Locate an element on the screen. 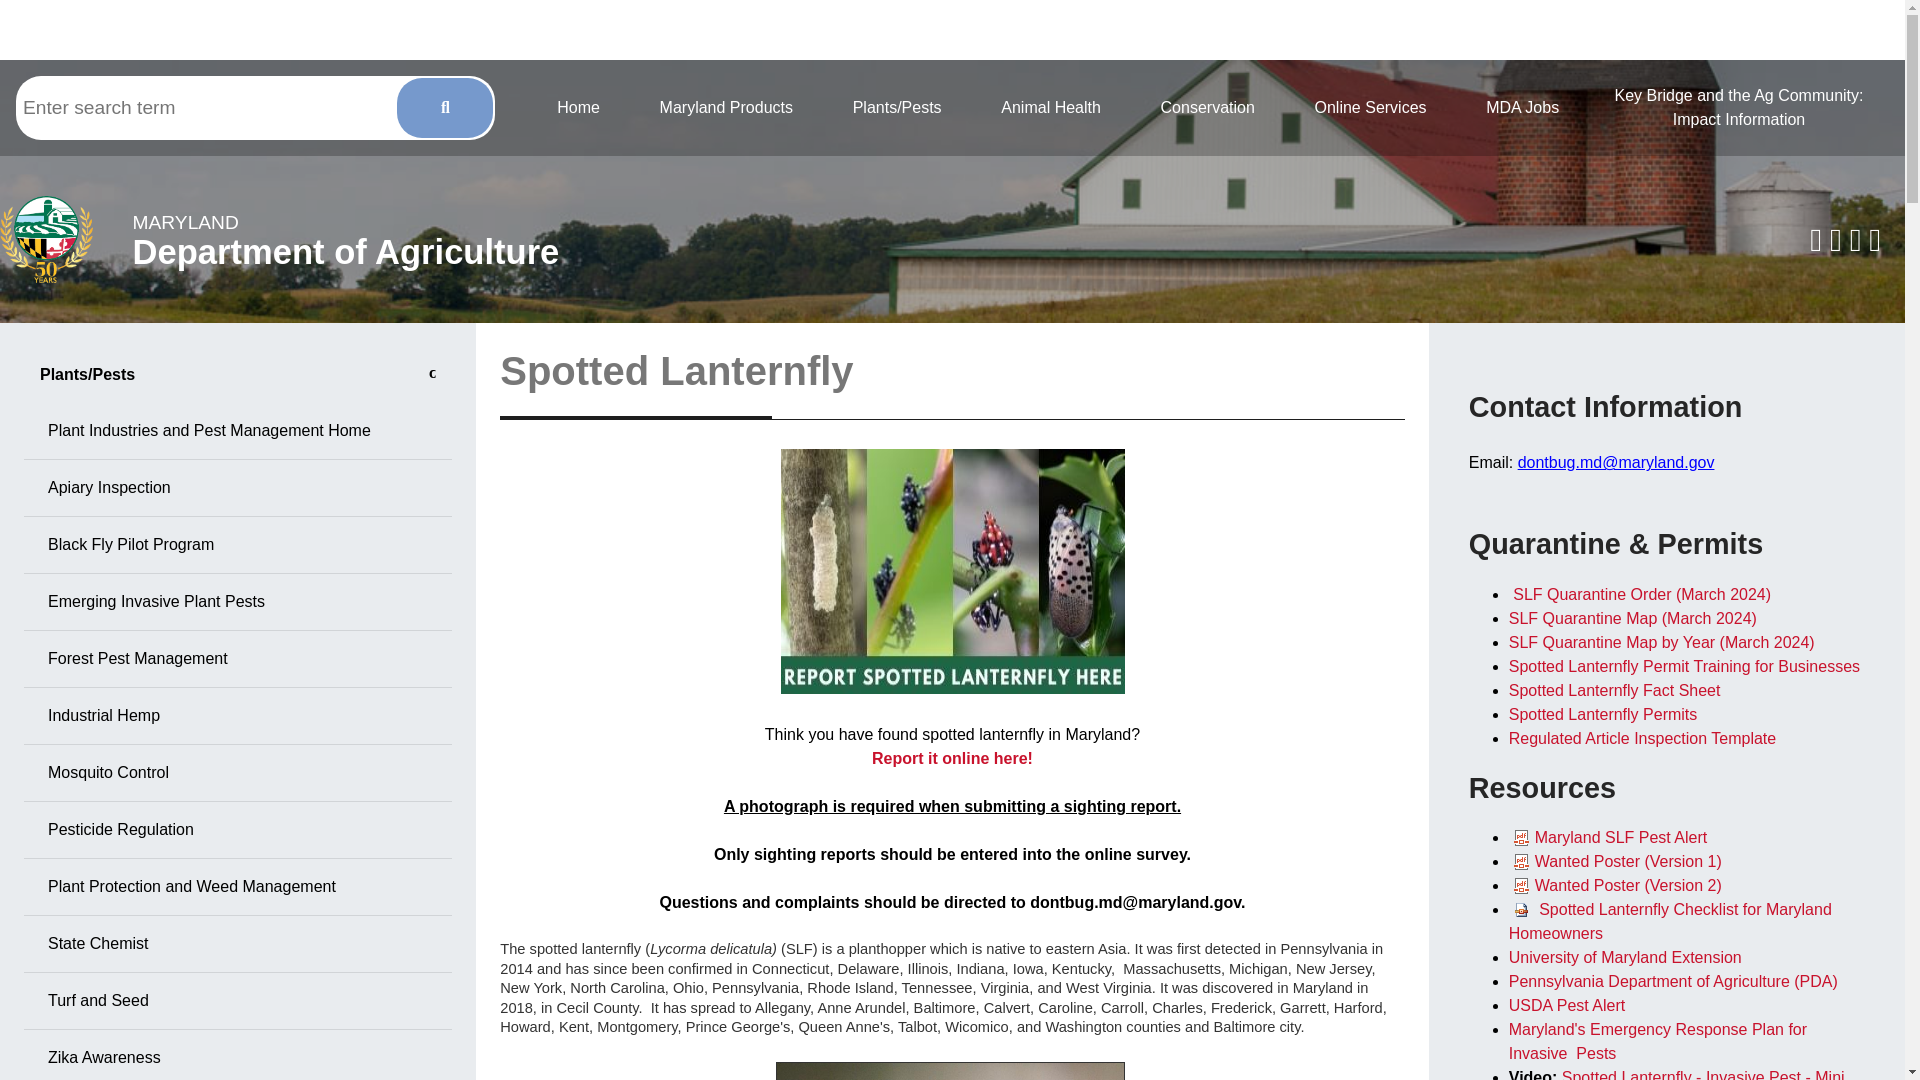 This screenshot has width=1920, height=1080. Plant Industries and Pest Management Home is located at coordinates (1370, 108).